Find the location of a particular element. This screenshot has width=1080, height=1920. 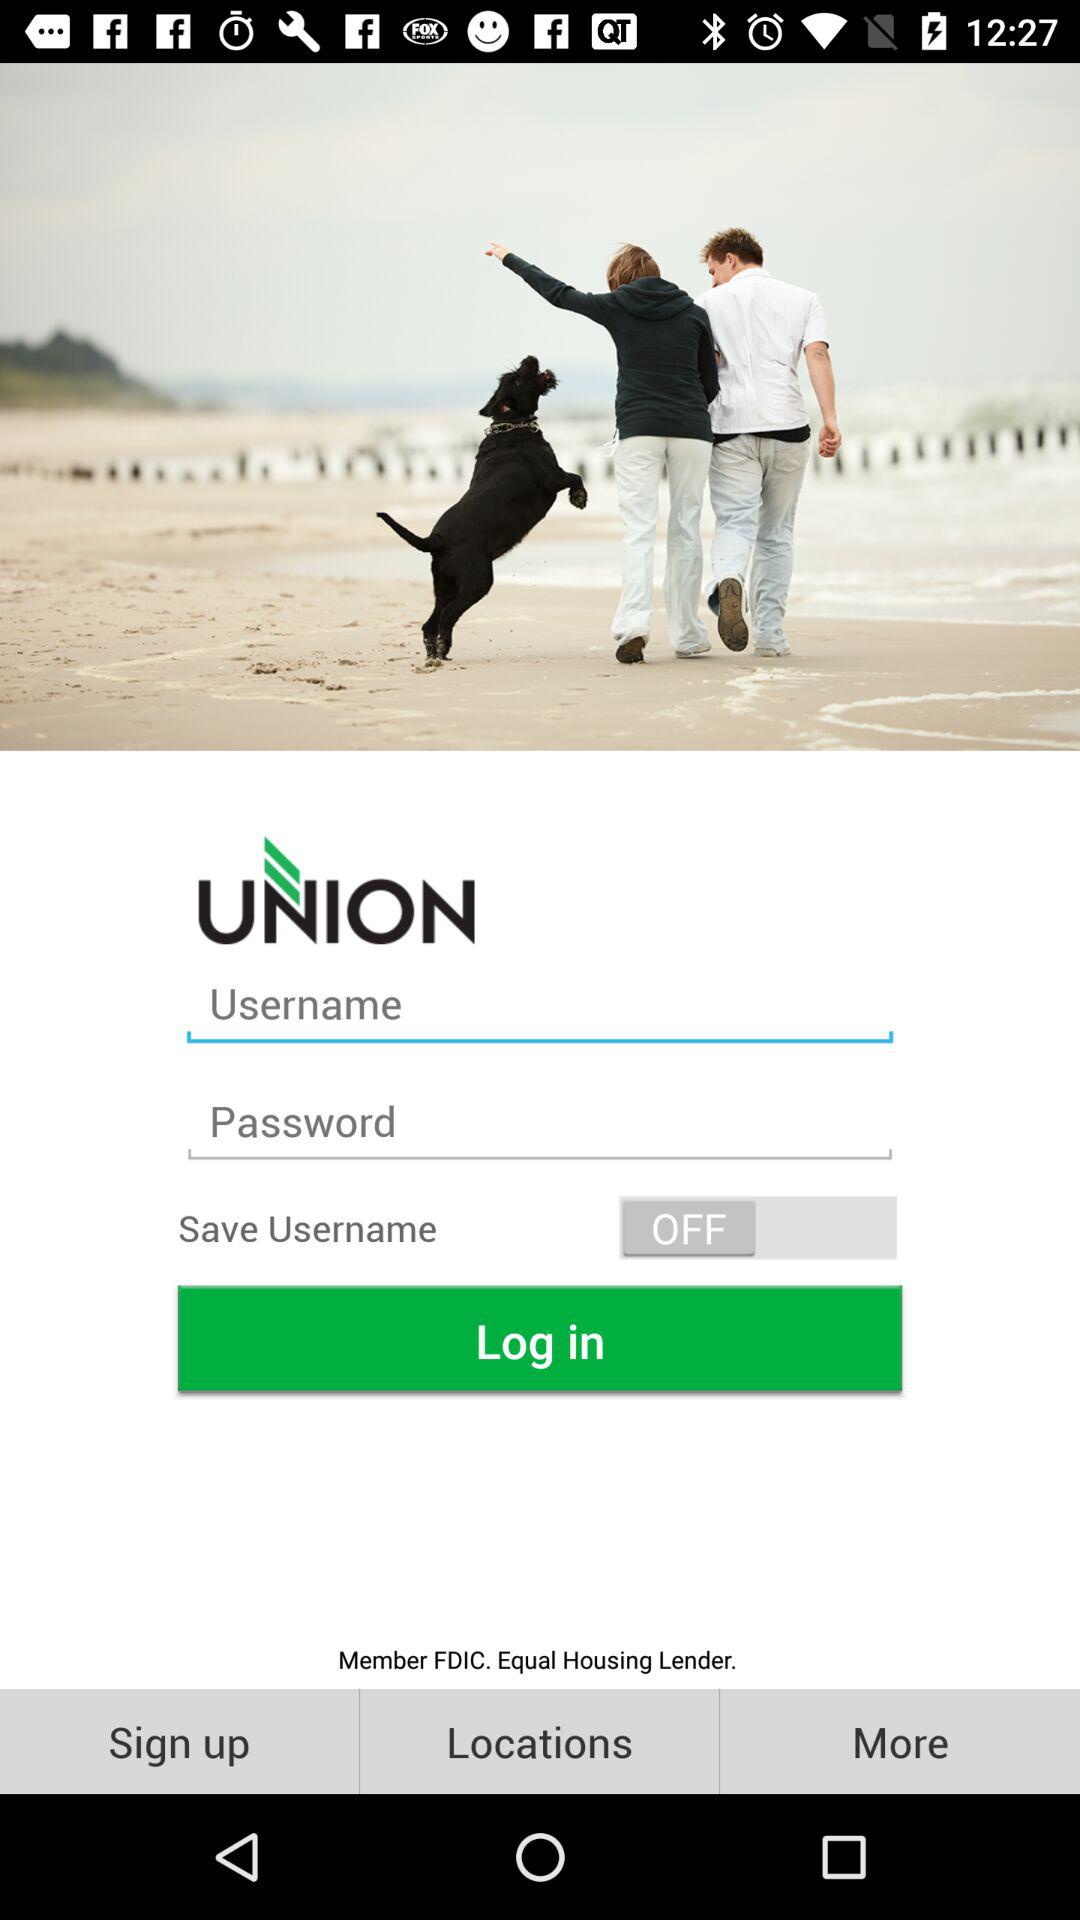

click on off is located at coordinates (758, 1228).